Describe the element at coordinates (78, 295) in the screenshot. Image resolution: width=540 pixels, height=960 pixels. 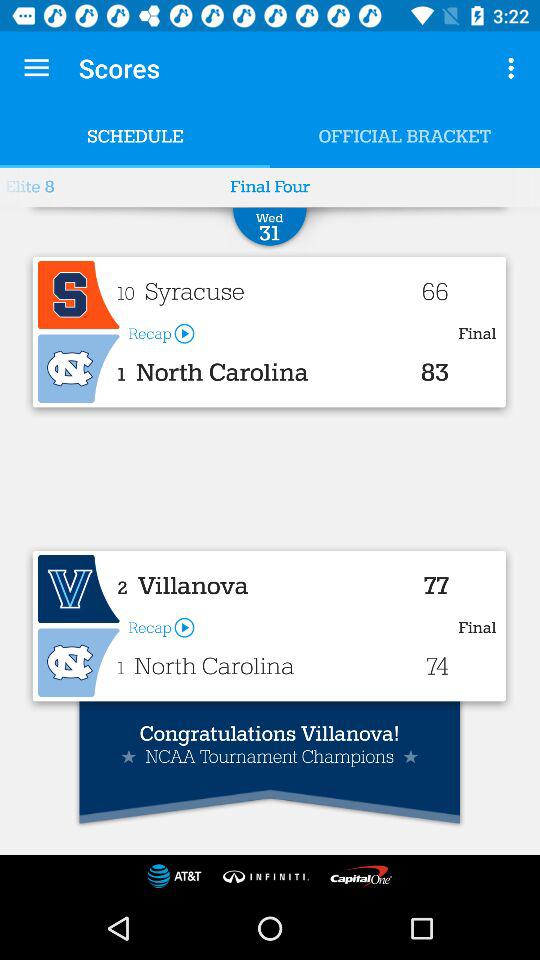
I see `click on the image left to 10` at that location.